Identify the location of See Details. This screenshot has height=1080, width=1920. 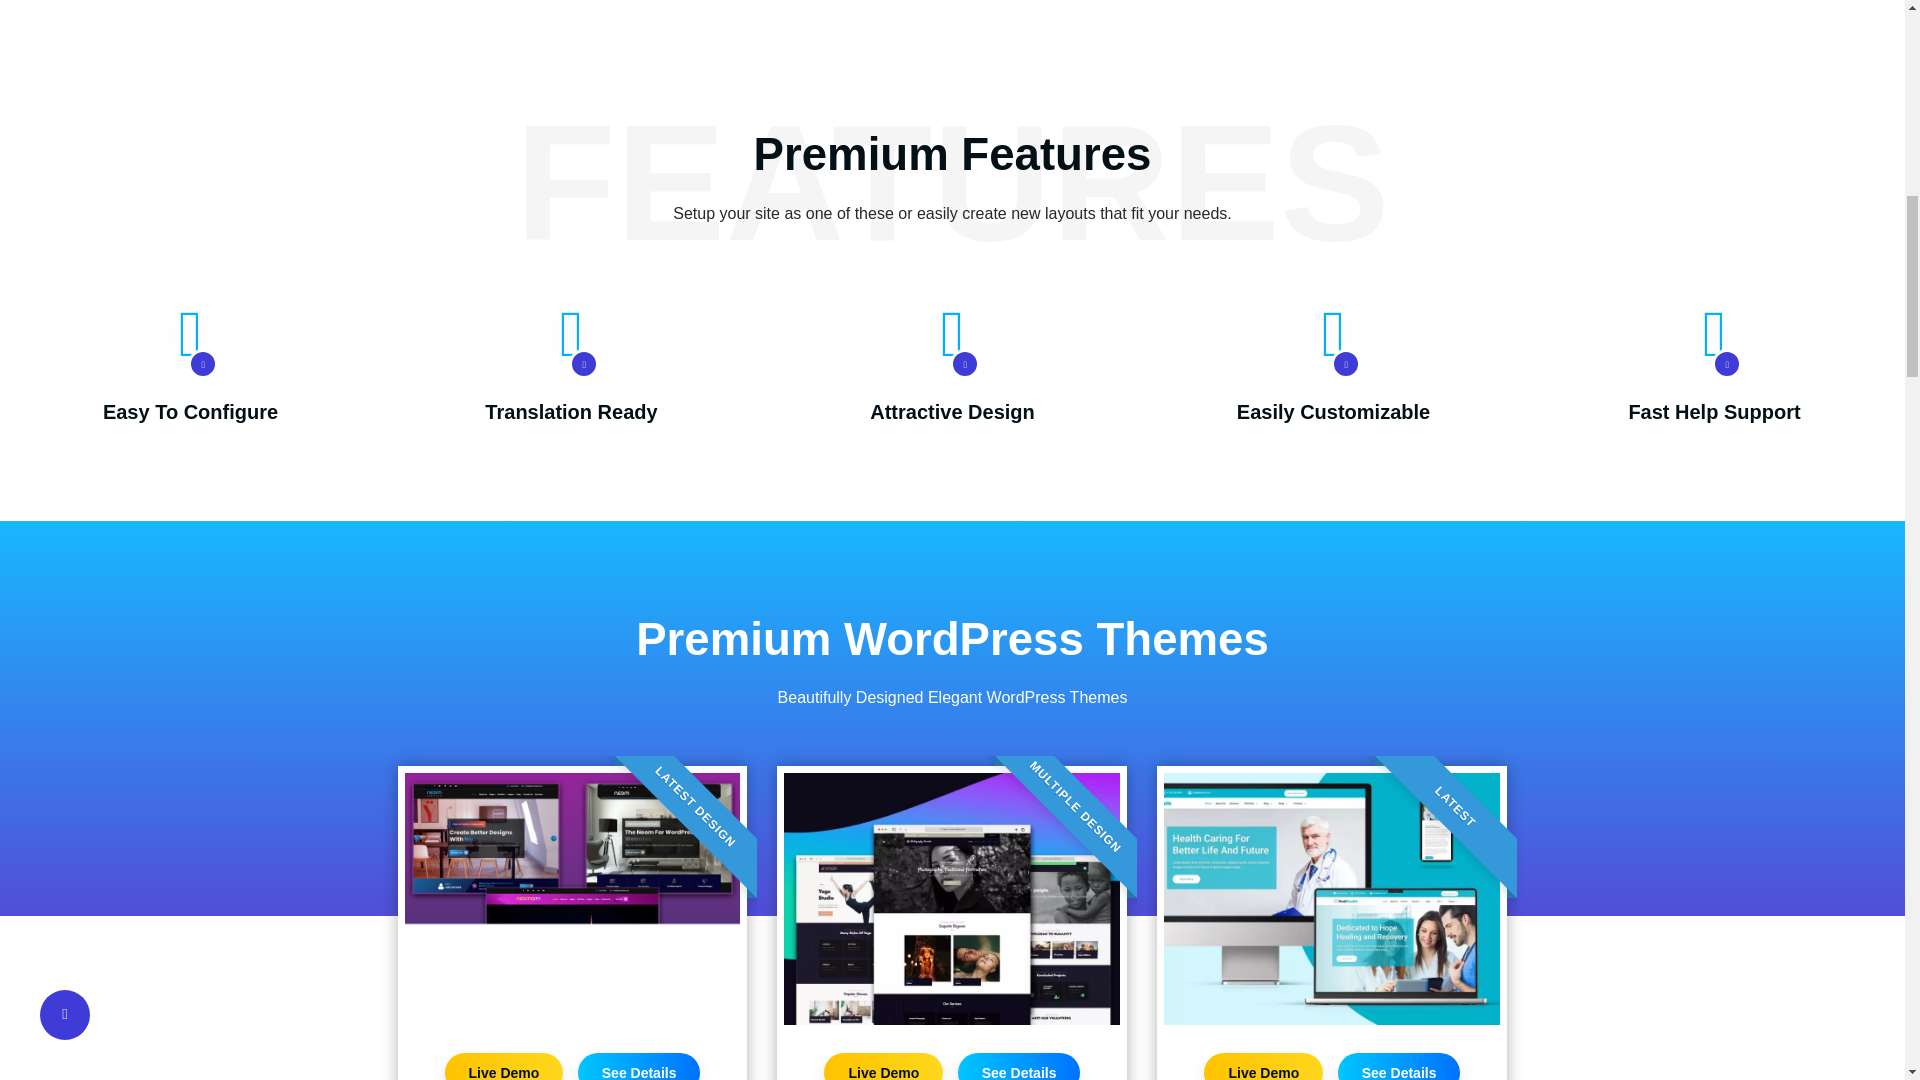
(1400, 1066).